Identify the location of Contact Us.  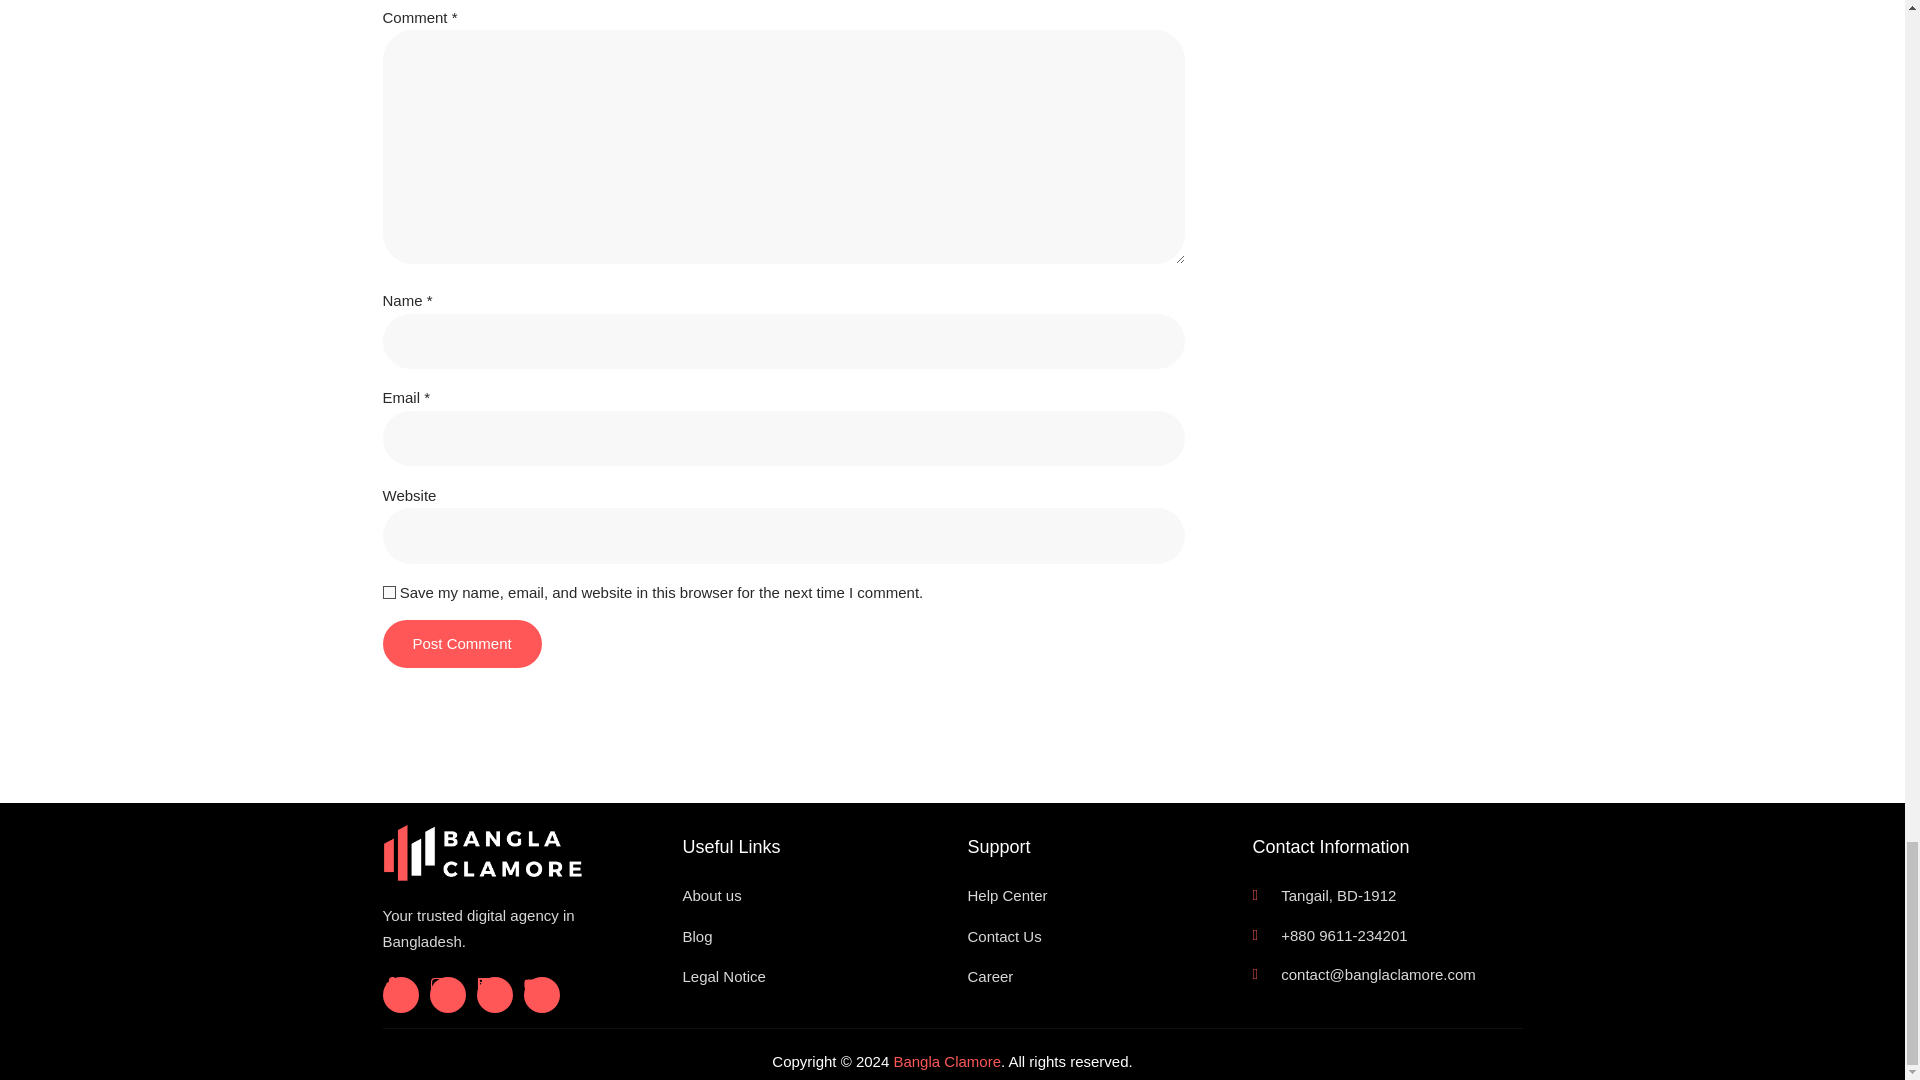
(1082, 937).